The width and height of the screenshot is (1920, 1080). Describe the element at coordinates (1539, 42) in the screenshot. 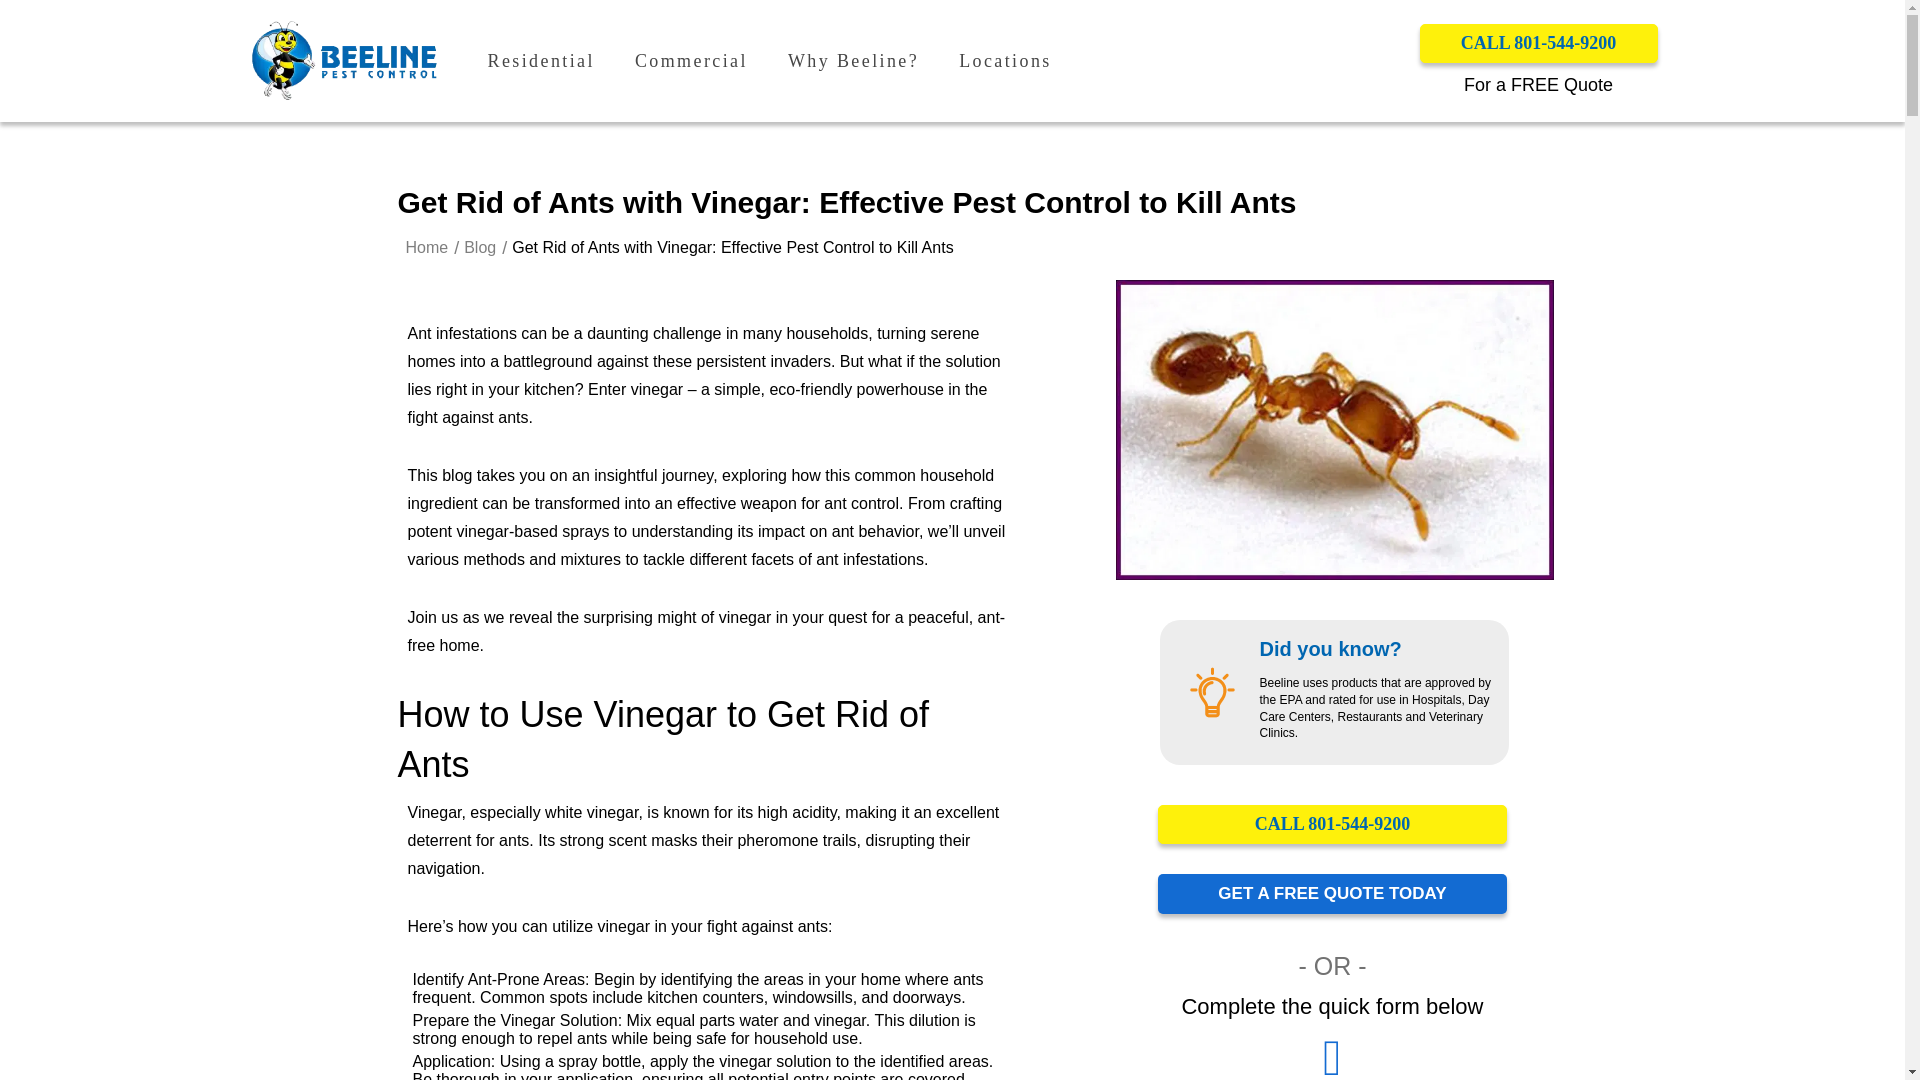

I see `CALL 801-544-9200` at that location.